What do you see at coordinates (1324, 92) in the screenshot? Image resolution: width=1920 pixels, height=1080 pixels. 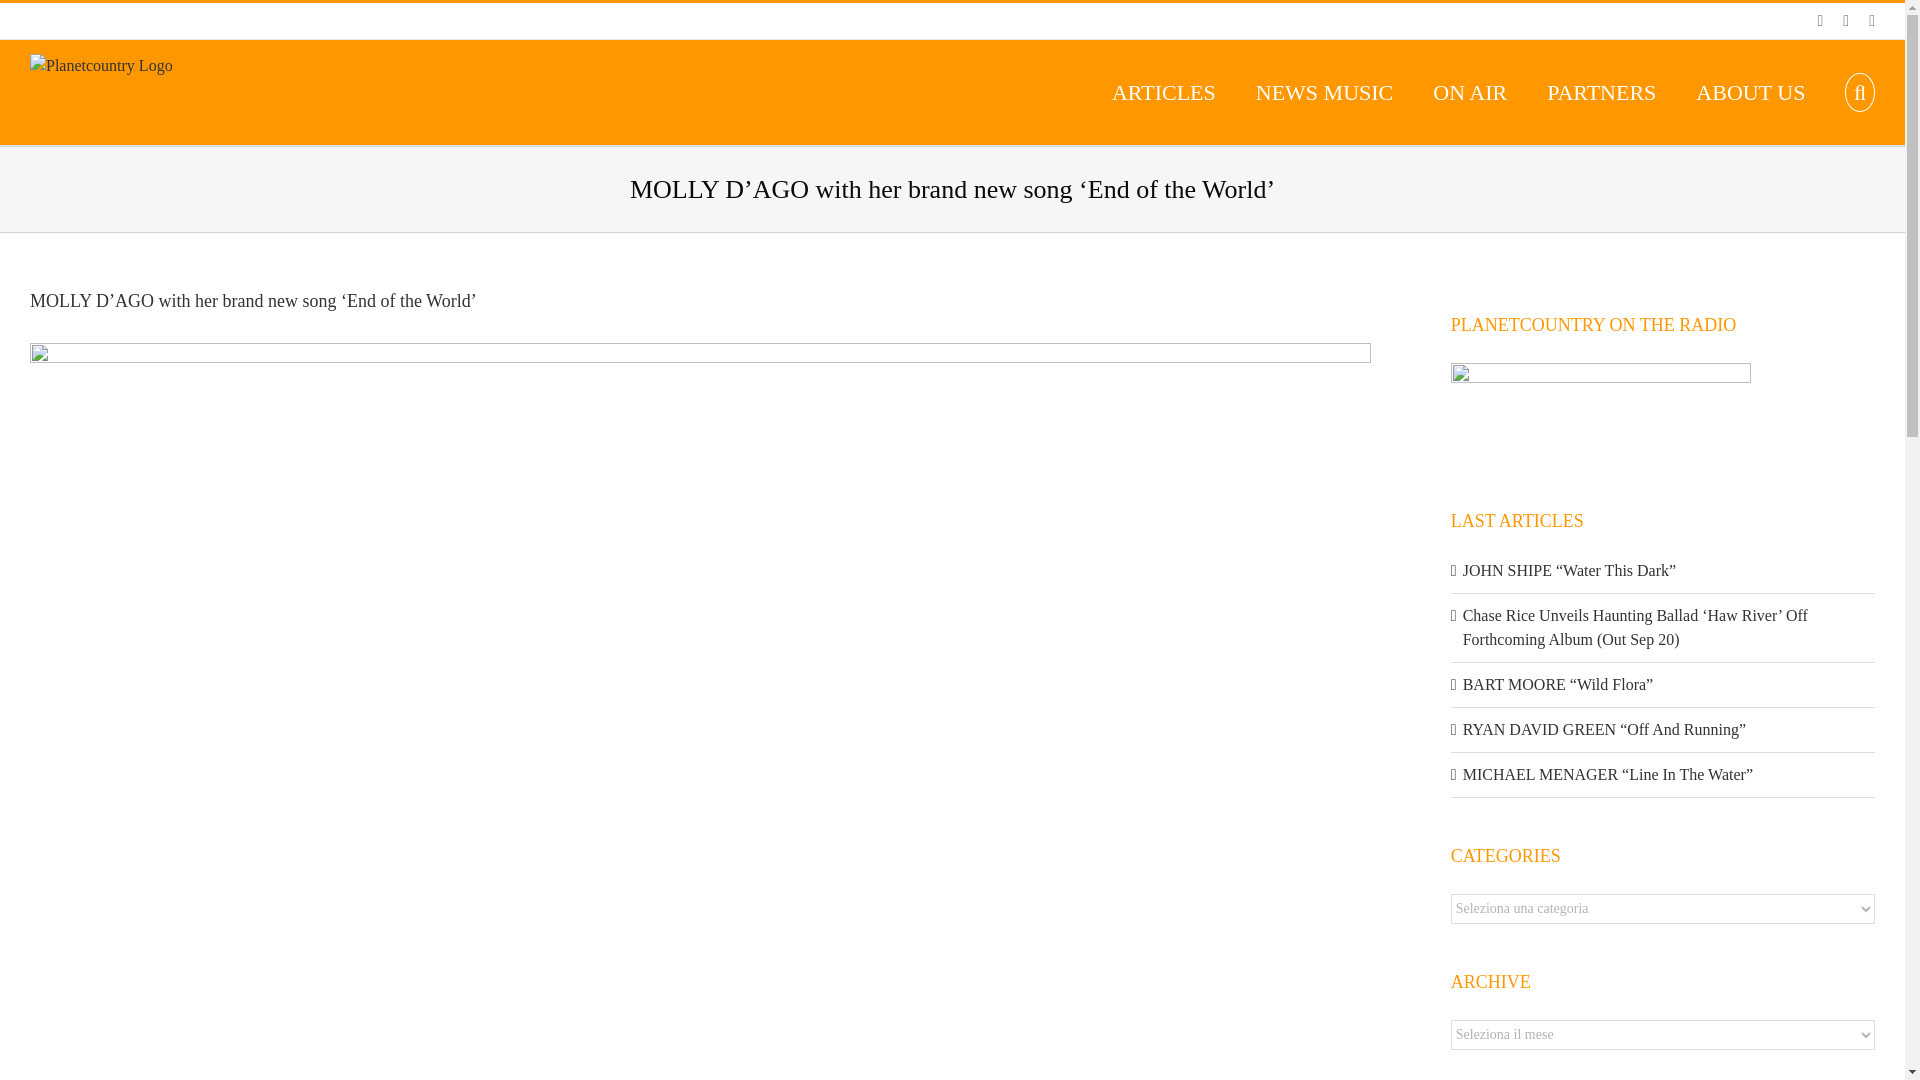 I see `NEWS MUSIC` at bounding box center [1324, 92].